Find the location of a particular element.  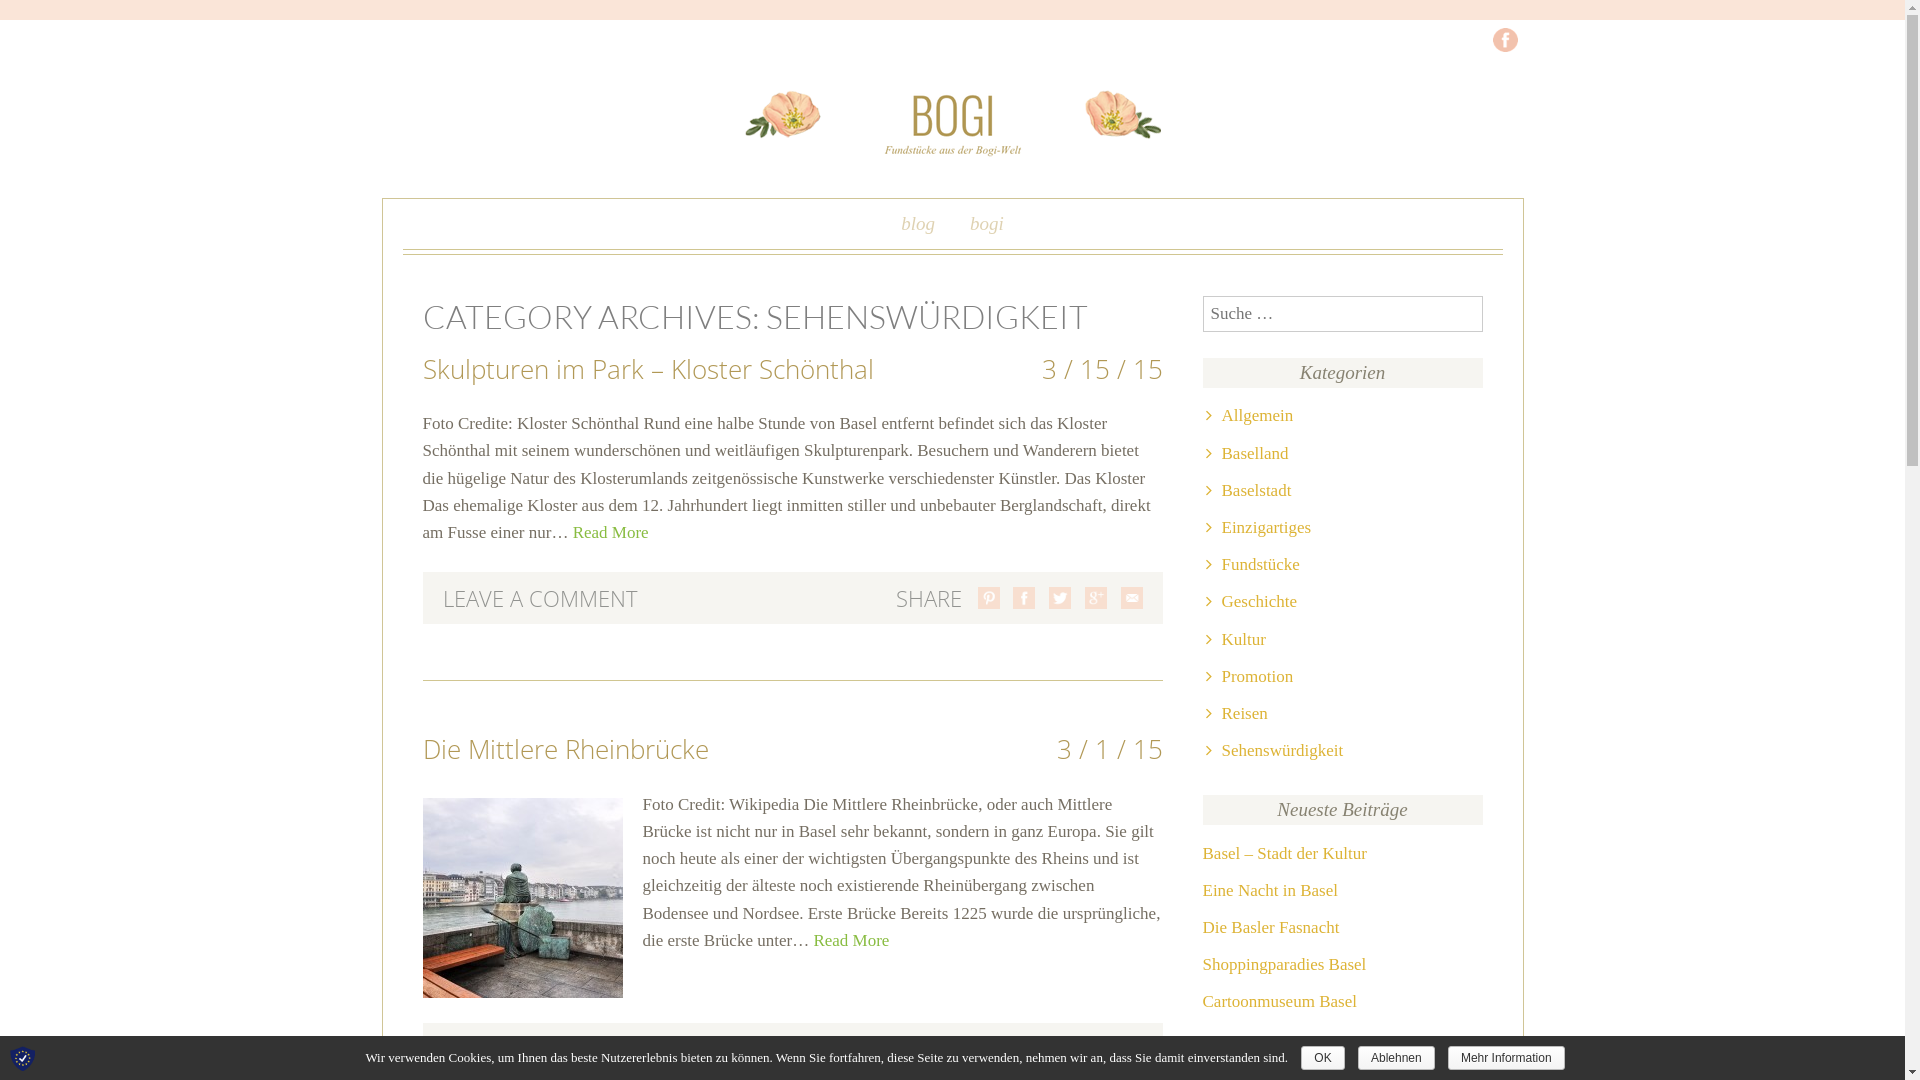

OK is located at coordinates (1322, 1058).